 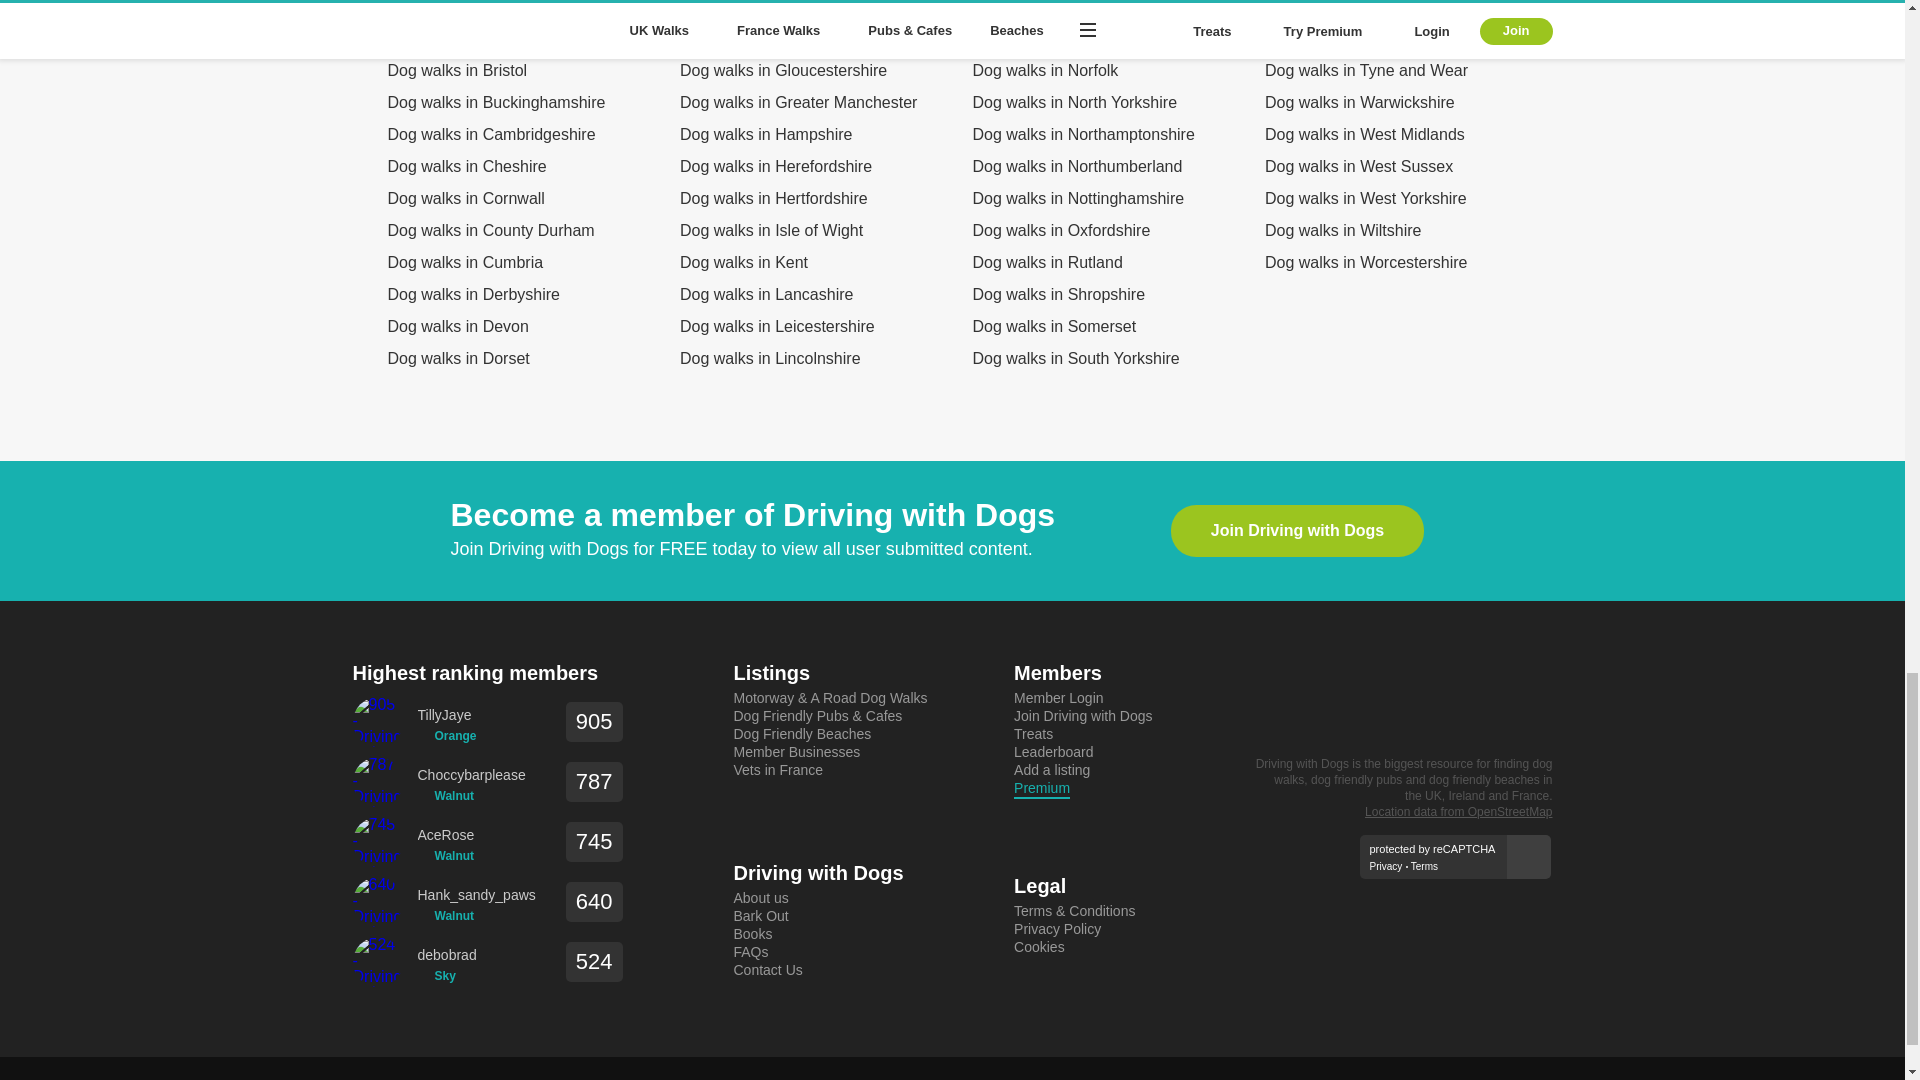 I want to click on TillyJaye, so click(x=447, y=715).